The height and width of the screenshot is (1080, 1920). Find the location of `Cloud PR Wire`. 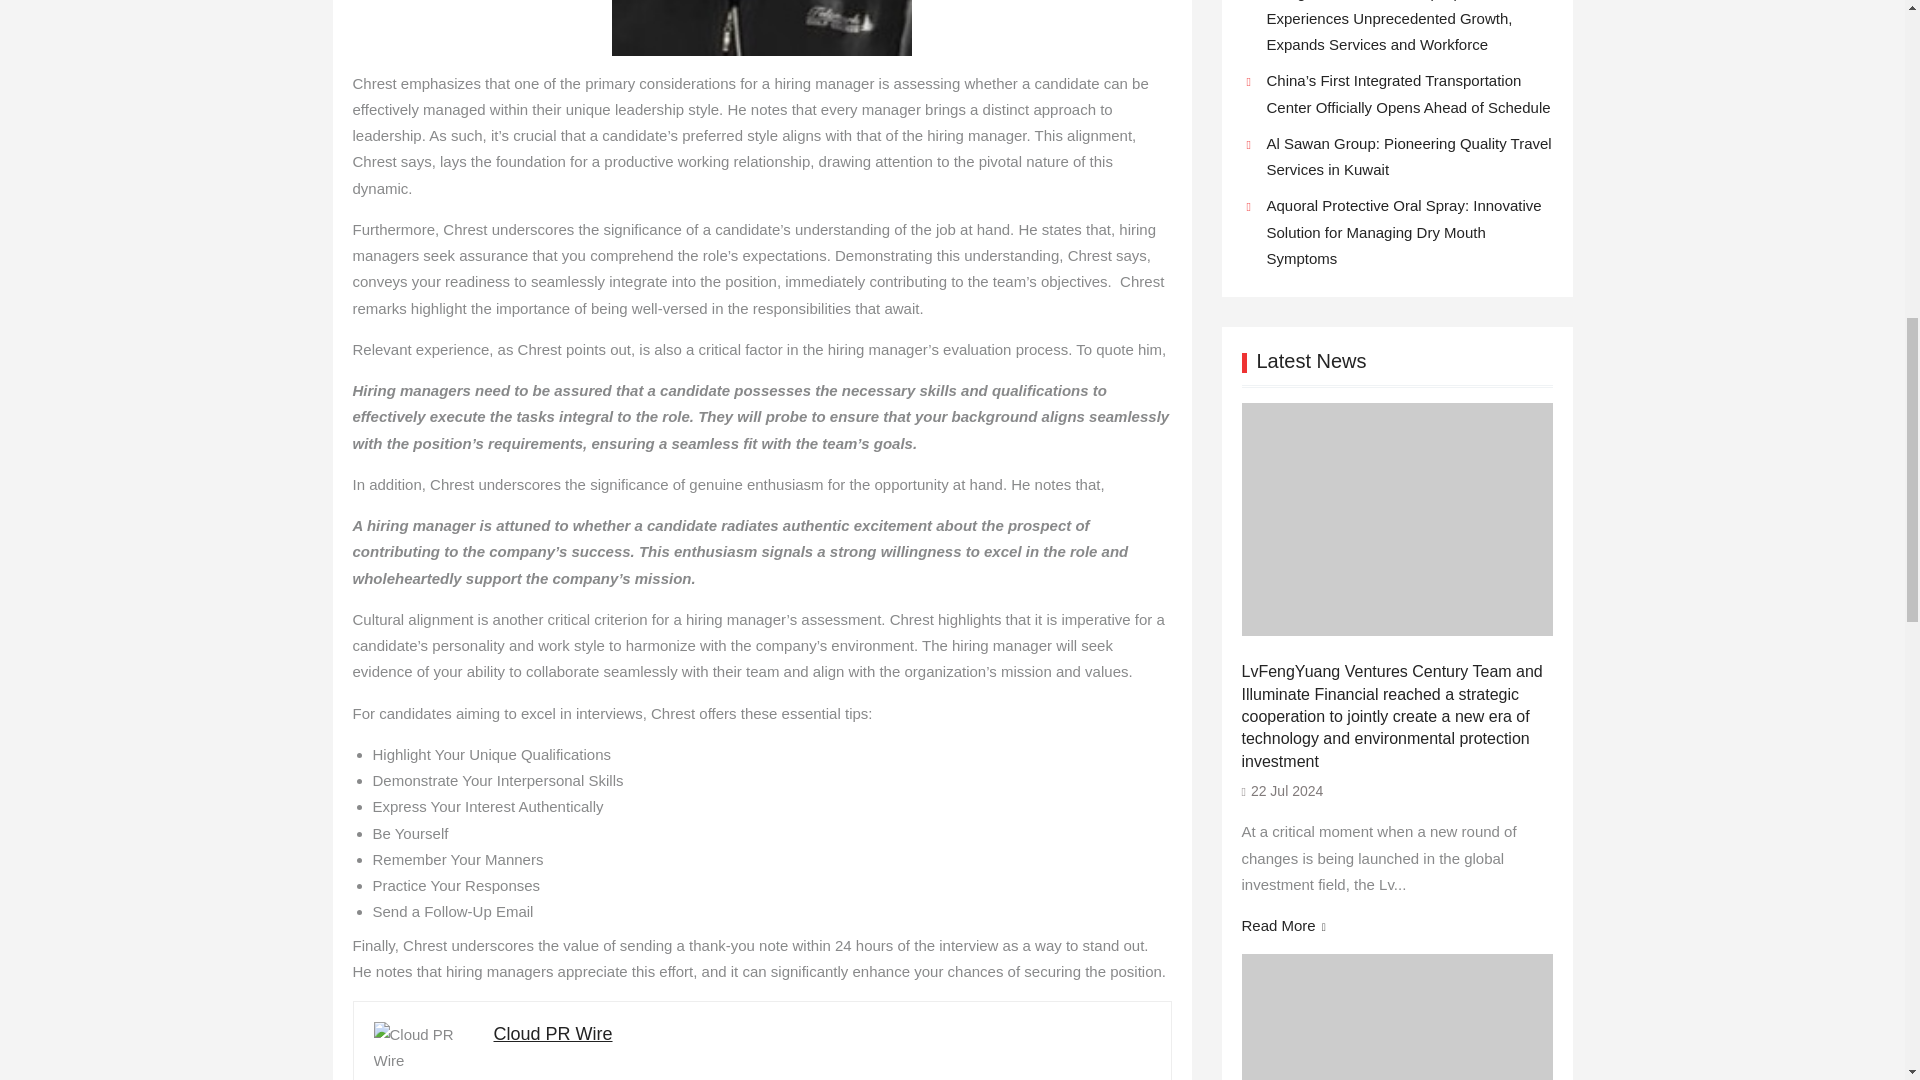

Cloud PR Wire is located at coordinates (552, 1034).